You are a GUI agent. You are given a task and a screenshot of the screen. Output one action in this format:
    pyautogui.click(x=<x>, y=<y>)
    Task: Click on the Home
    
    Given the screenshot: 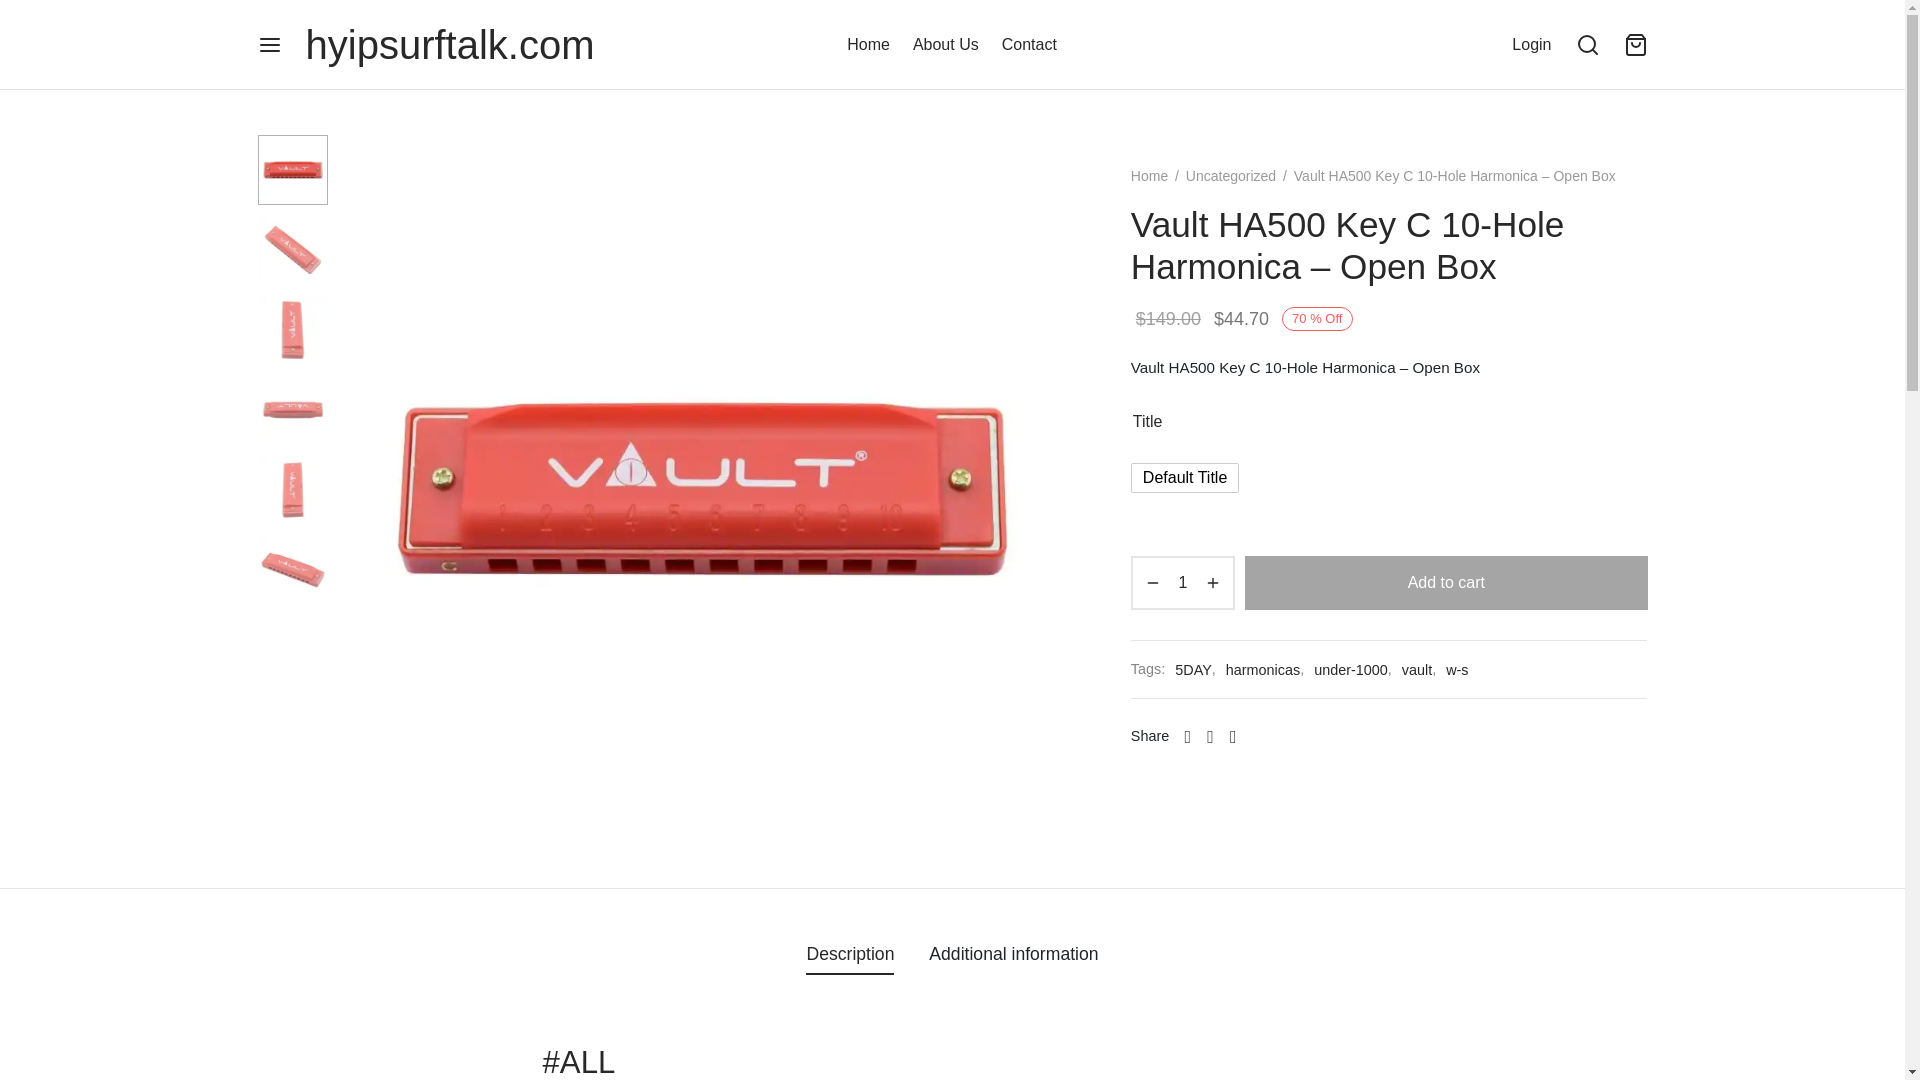 What is the action you would take?
    pyautogui.click(x=1148, y=176)
    